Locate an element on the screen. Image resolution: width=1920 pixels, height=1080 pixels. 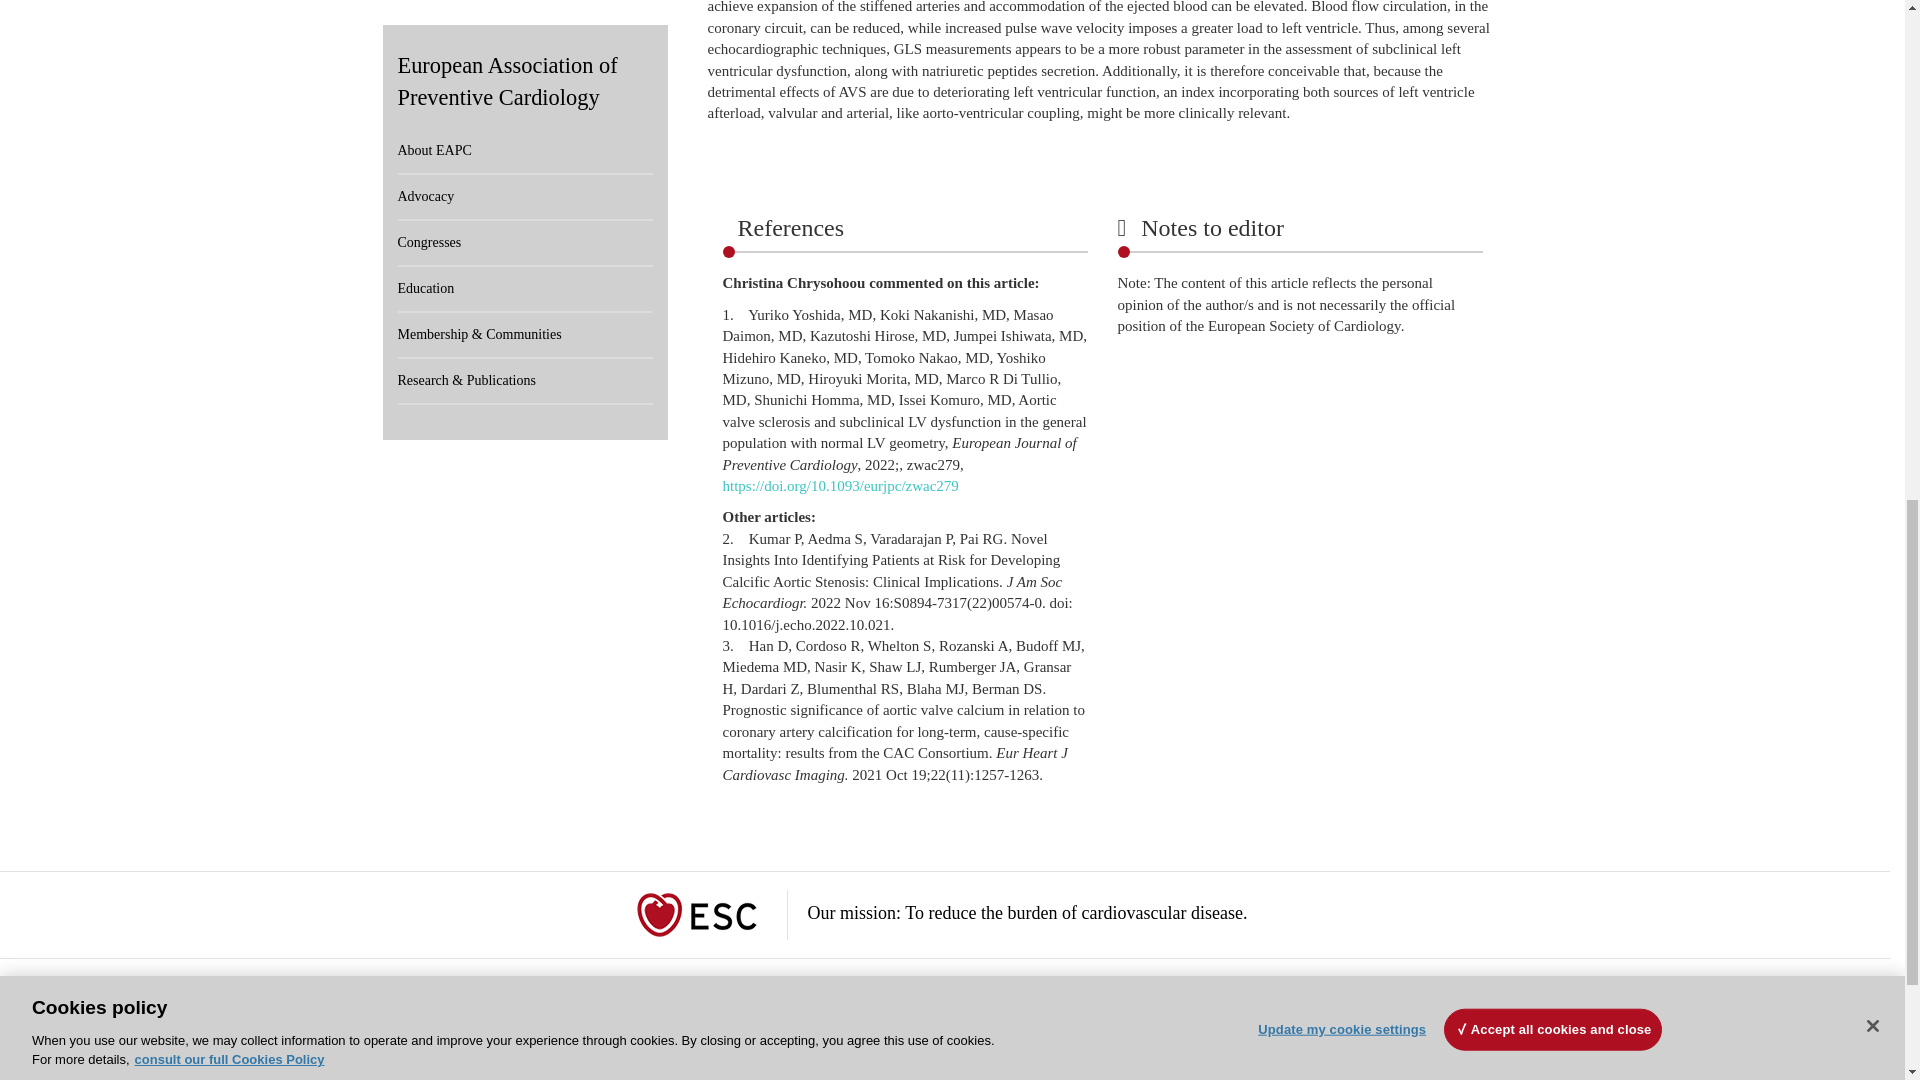
LinkedIn is located at coordinates (1276, 1060).